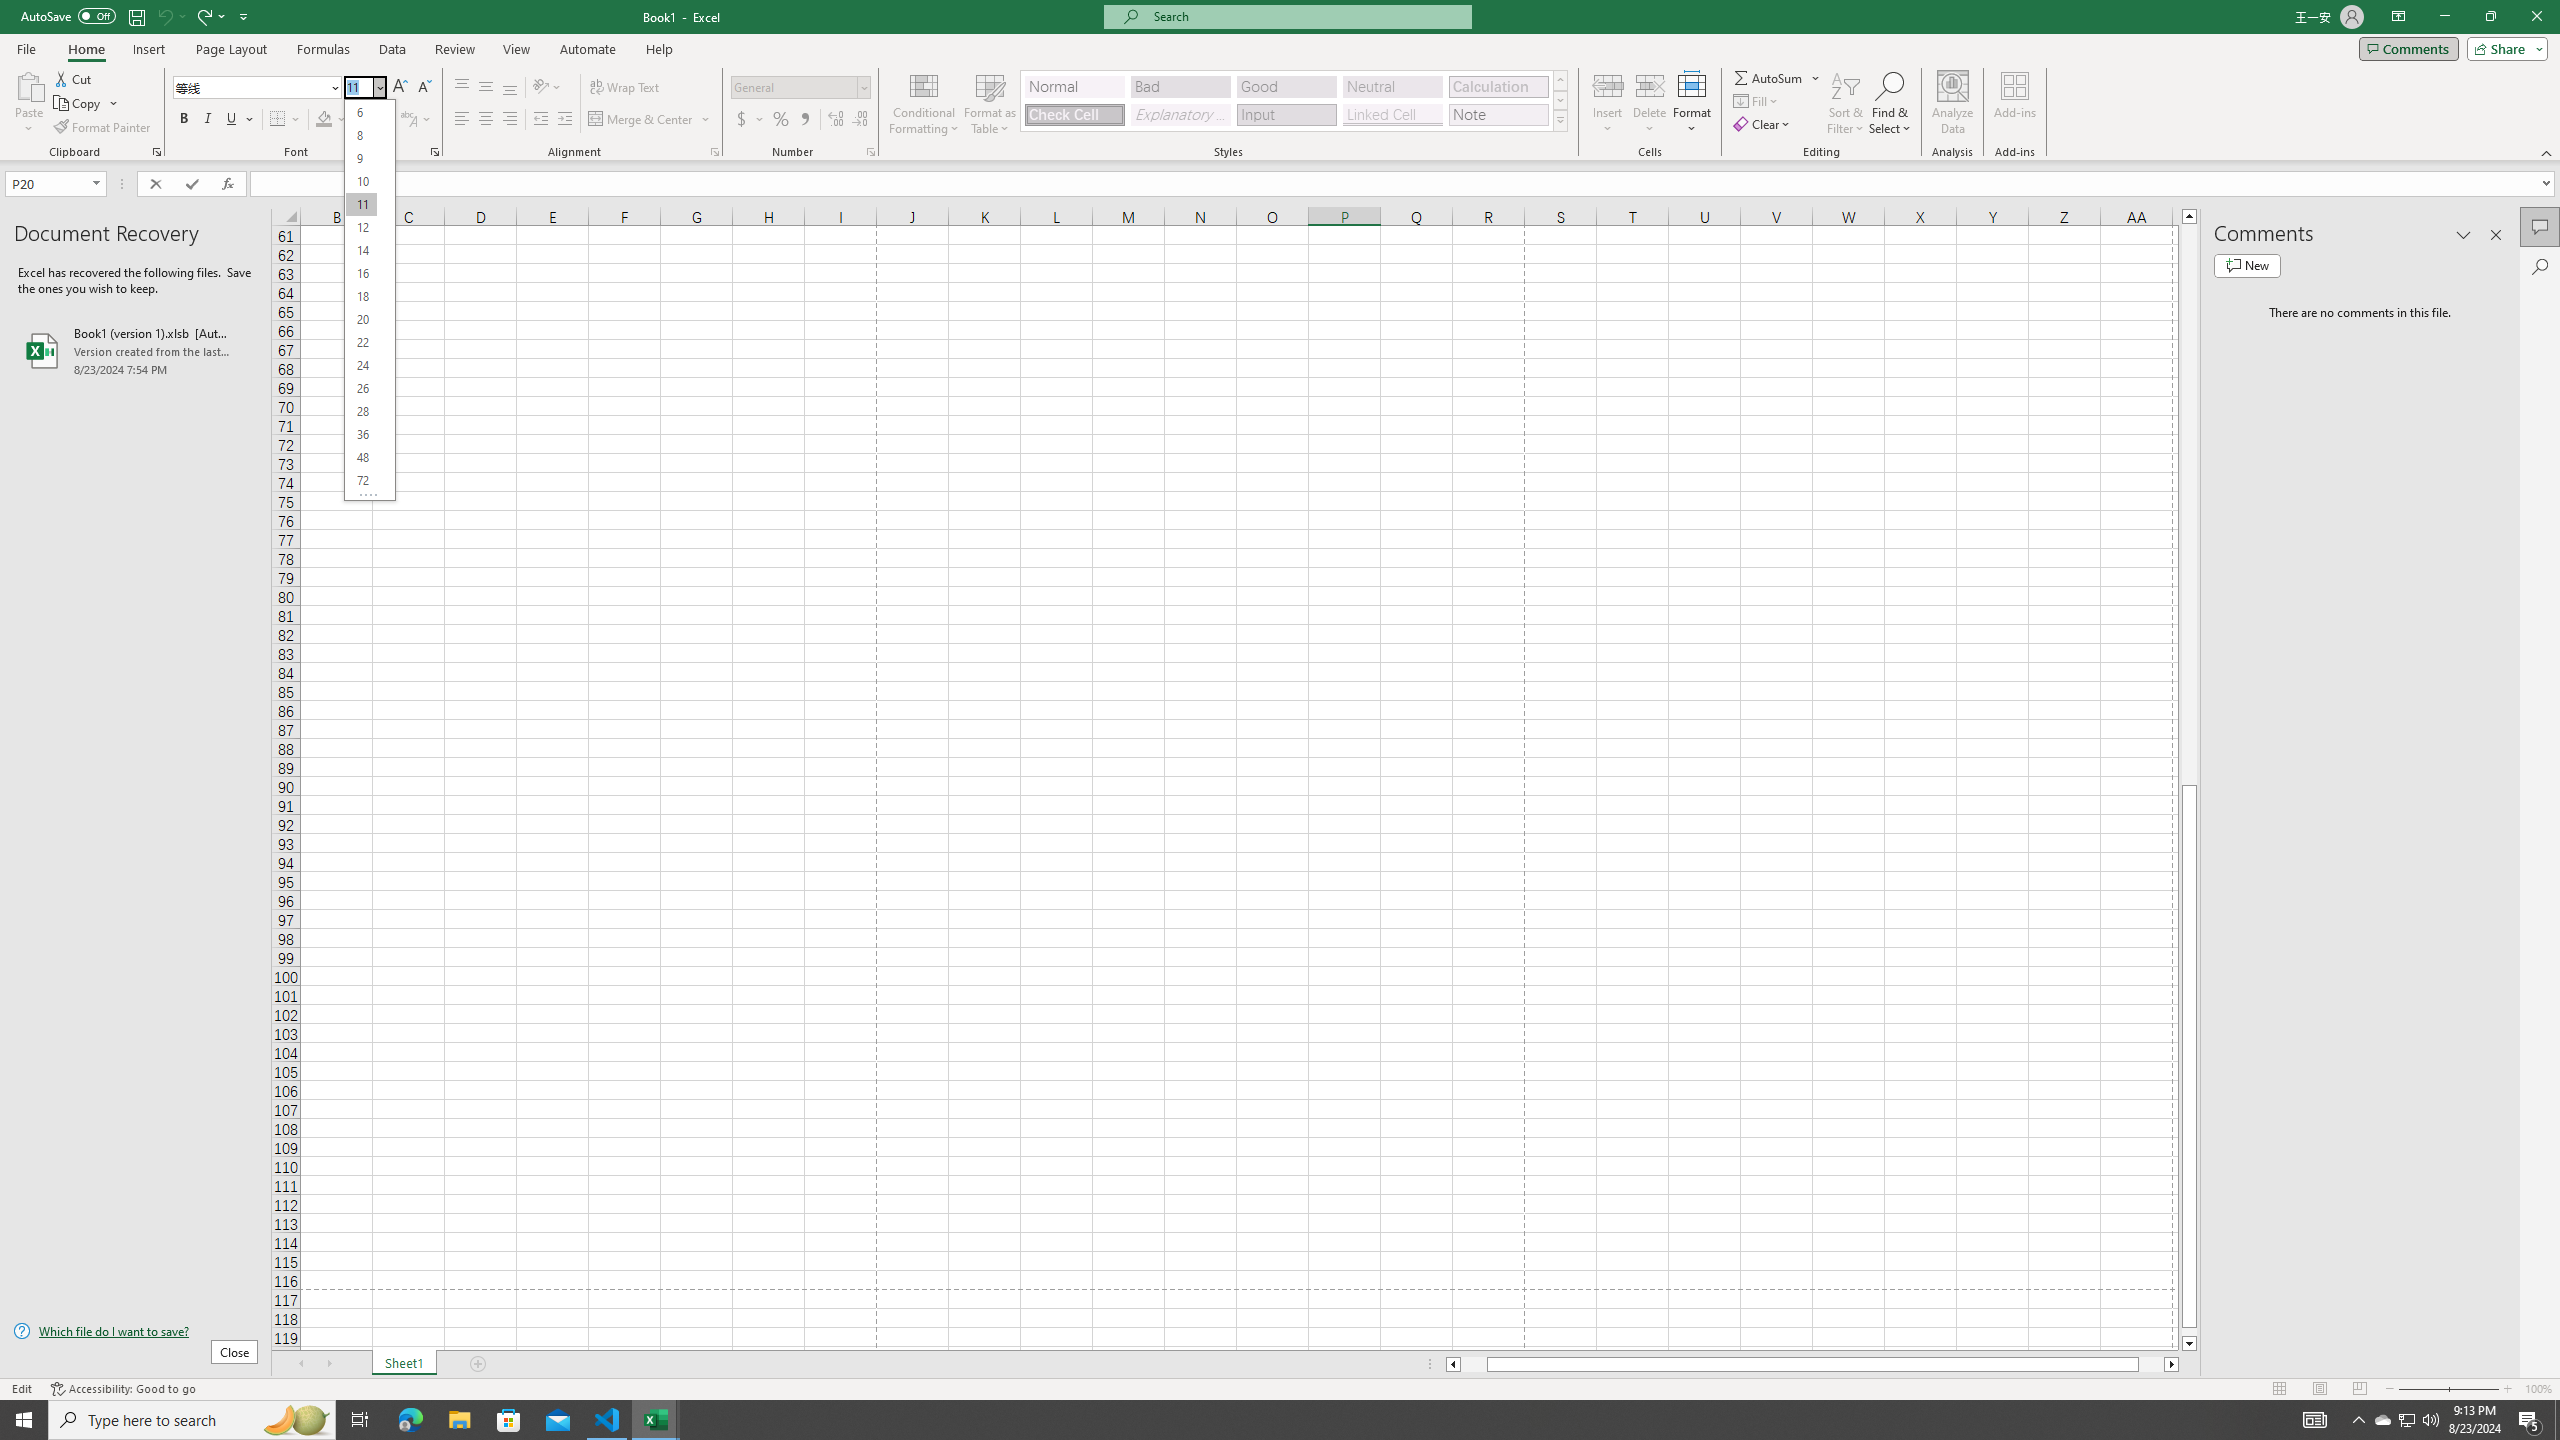  Describe the element at coordinates (360, 458) in the screenshot. I see `48` at that location.